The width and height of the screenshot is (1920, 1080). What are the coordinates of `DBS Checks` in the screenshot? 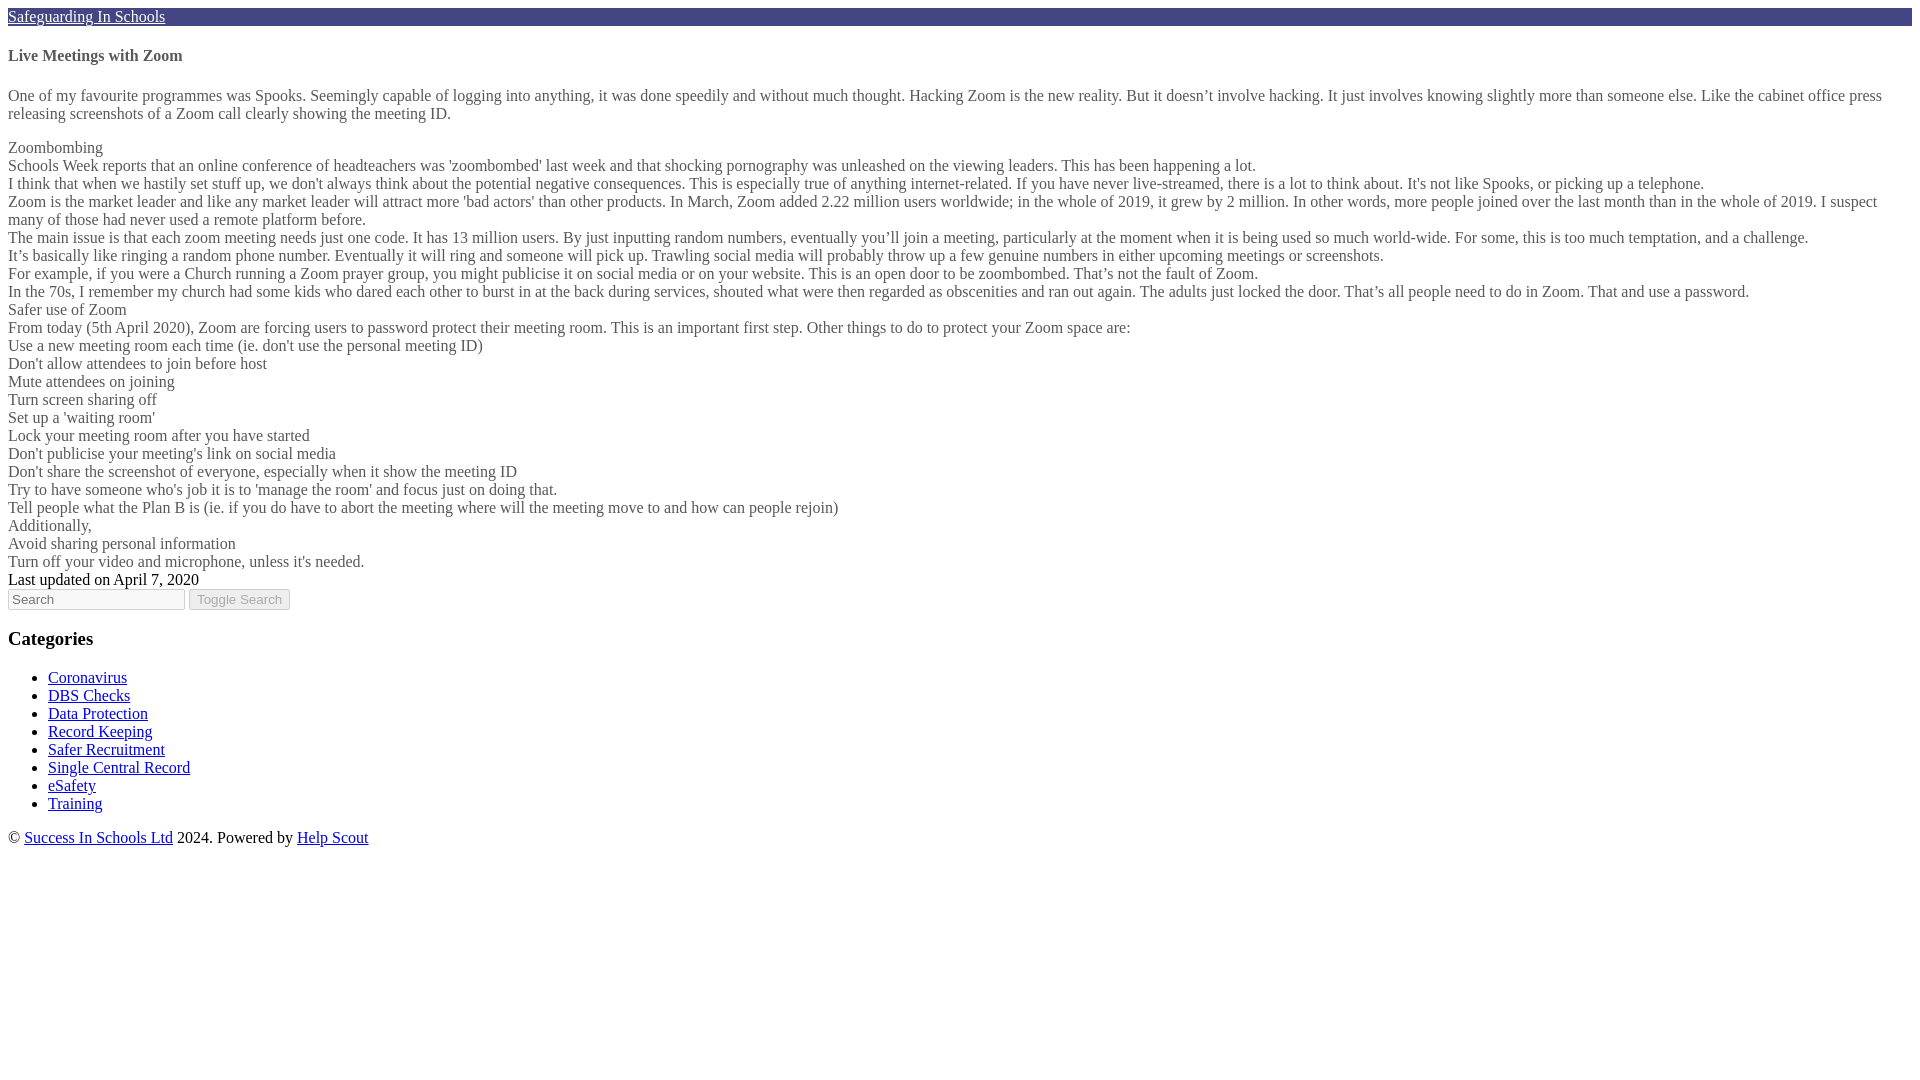 It's located at (89, 695).